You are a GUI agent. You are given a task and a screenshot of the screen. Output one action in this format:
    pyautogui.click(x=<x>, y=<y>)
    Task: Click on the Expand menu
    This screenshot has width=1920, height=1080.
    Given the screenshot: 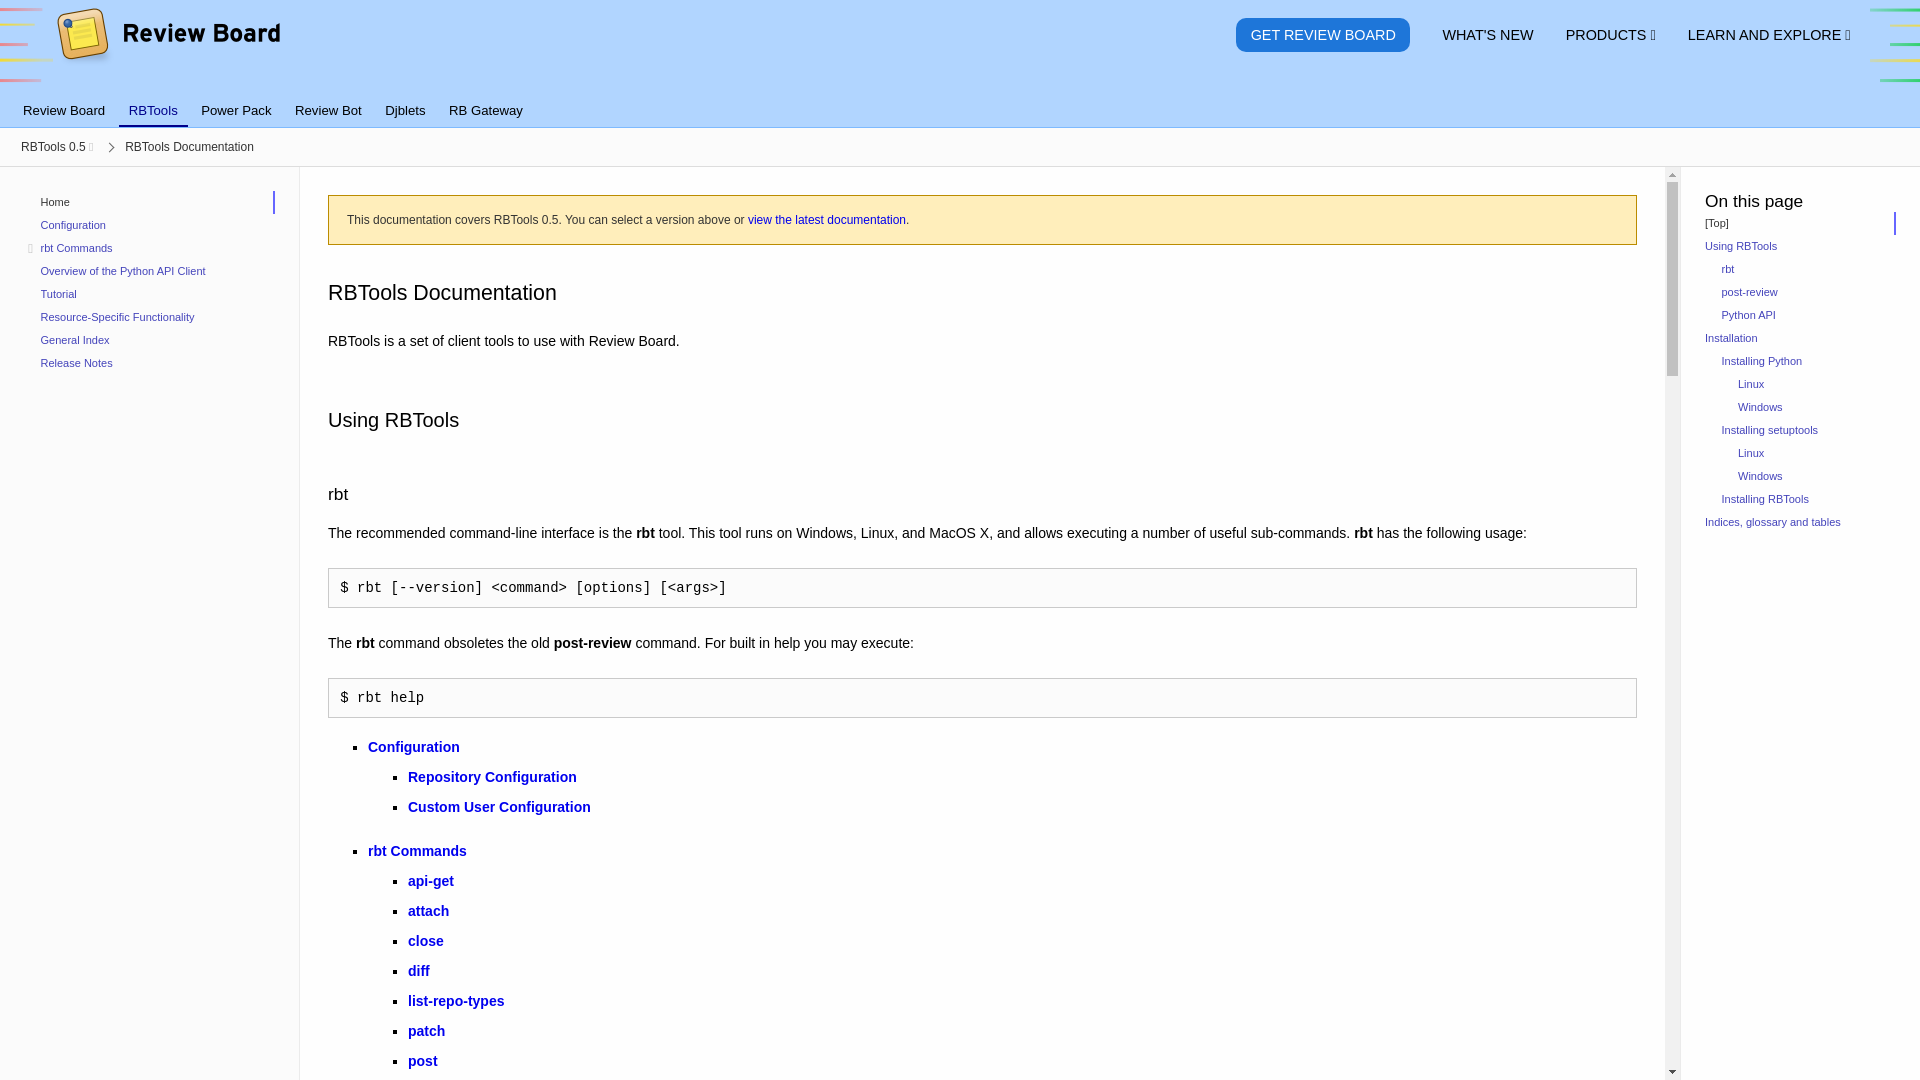 What is the action you would take?
    pyautogui.click(x=30, y=248)
    